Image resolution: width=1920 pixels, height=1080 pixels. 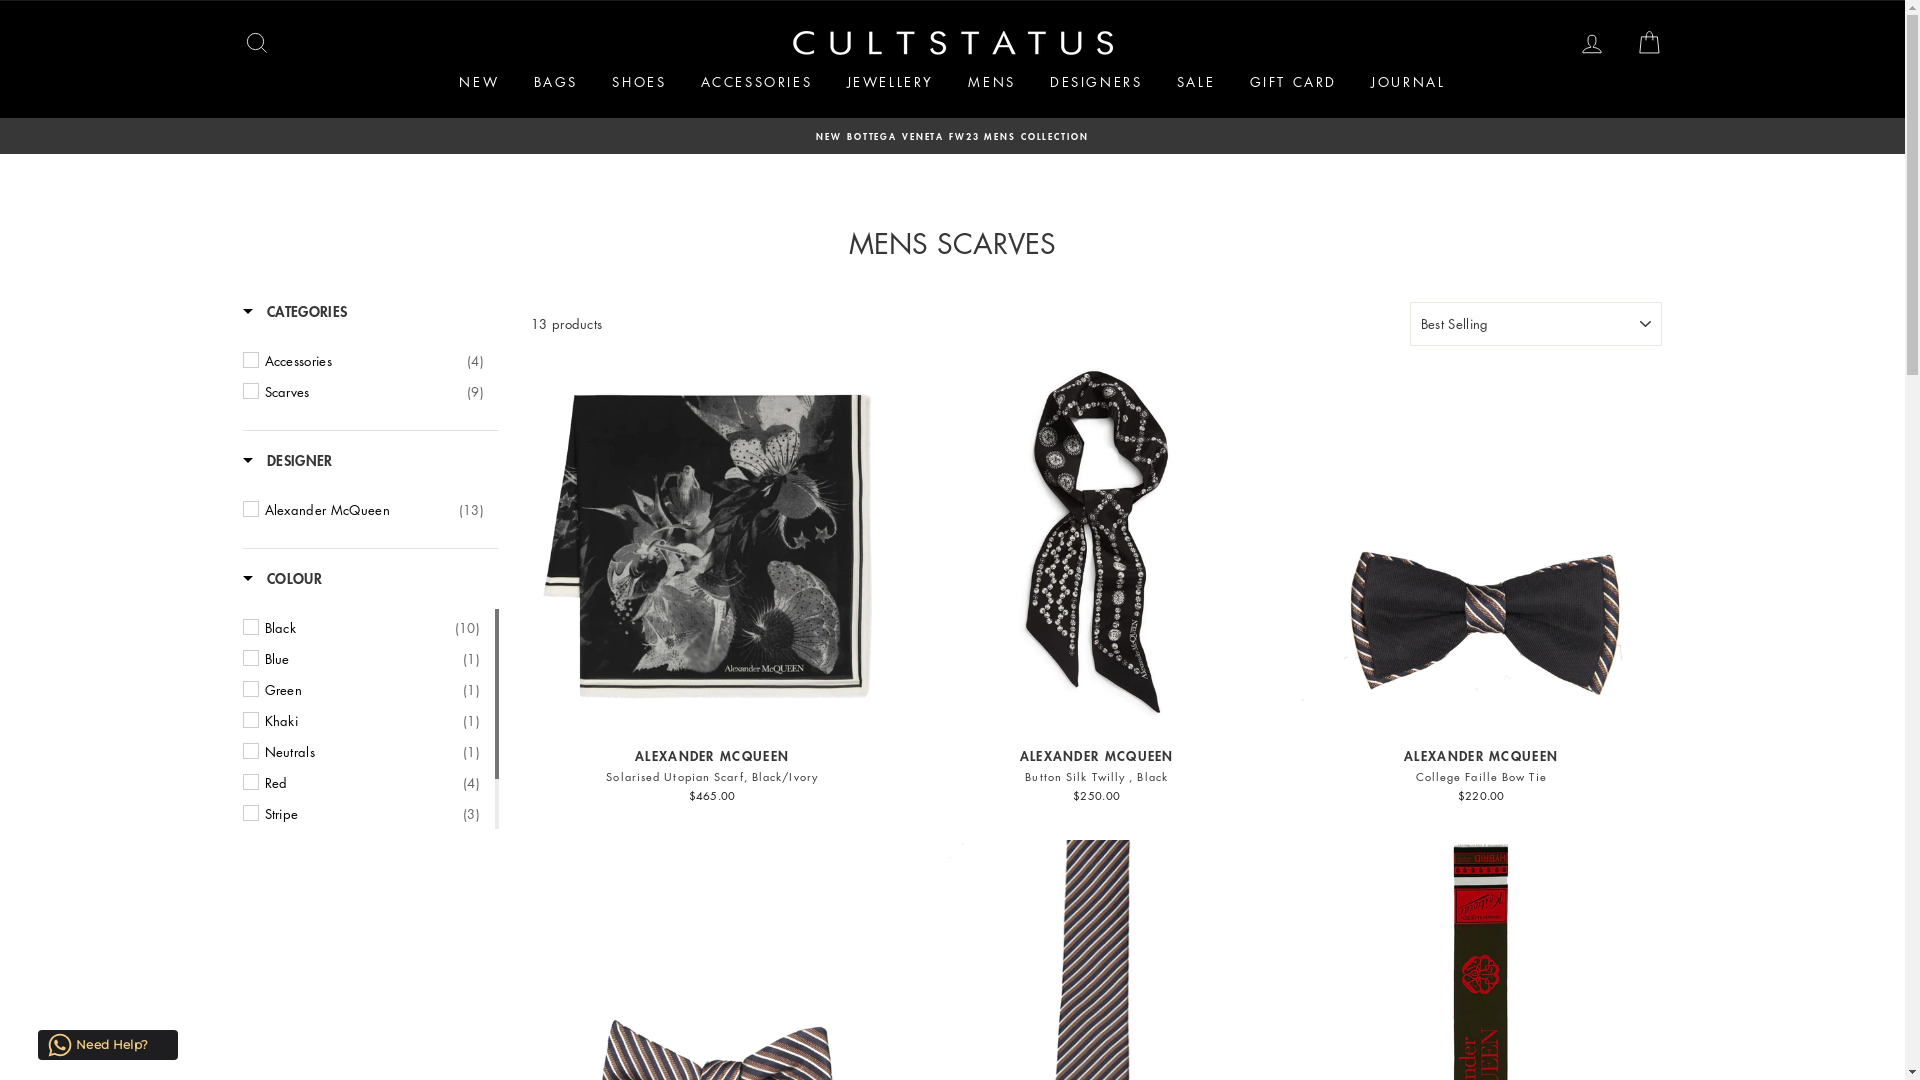 What do you see at coordinates (374, 361) in the screenshot?
I see `Accessories
(4)` at bounding box center [374, 361].